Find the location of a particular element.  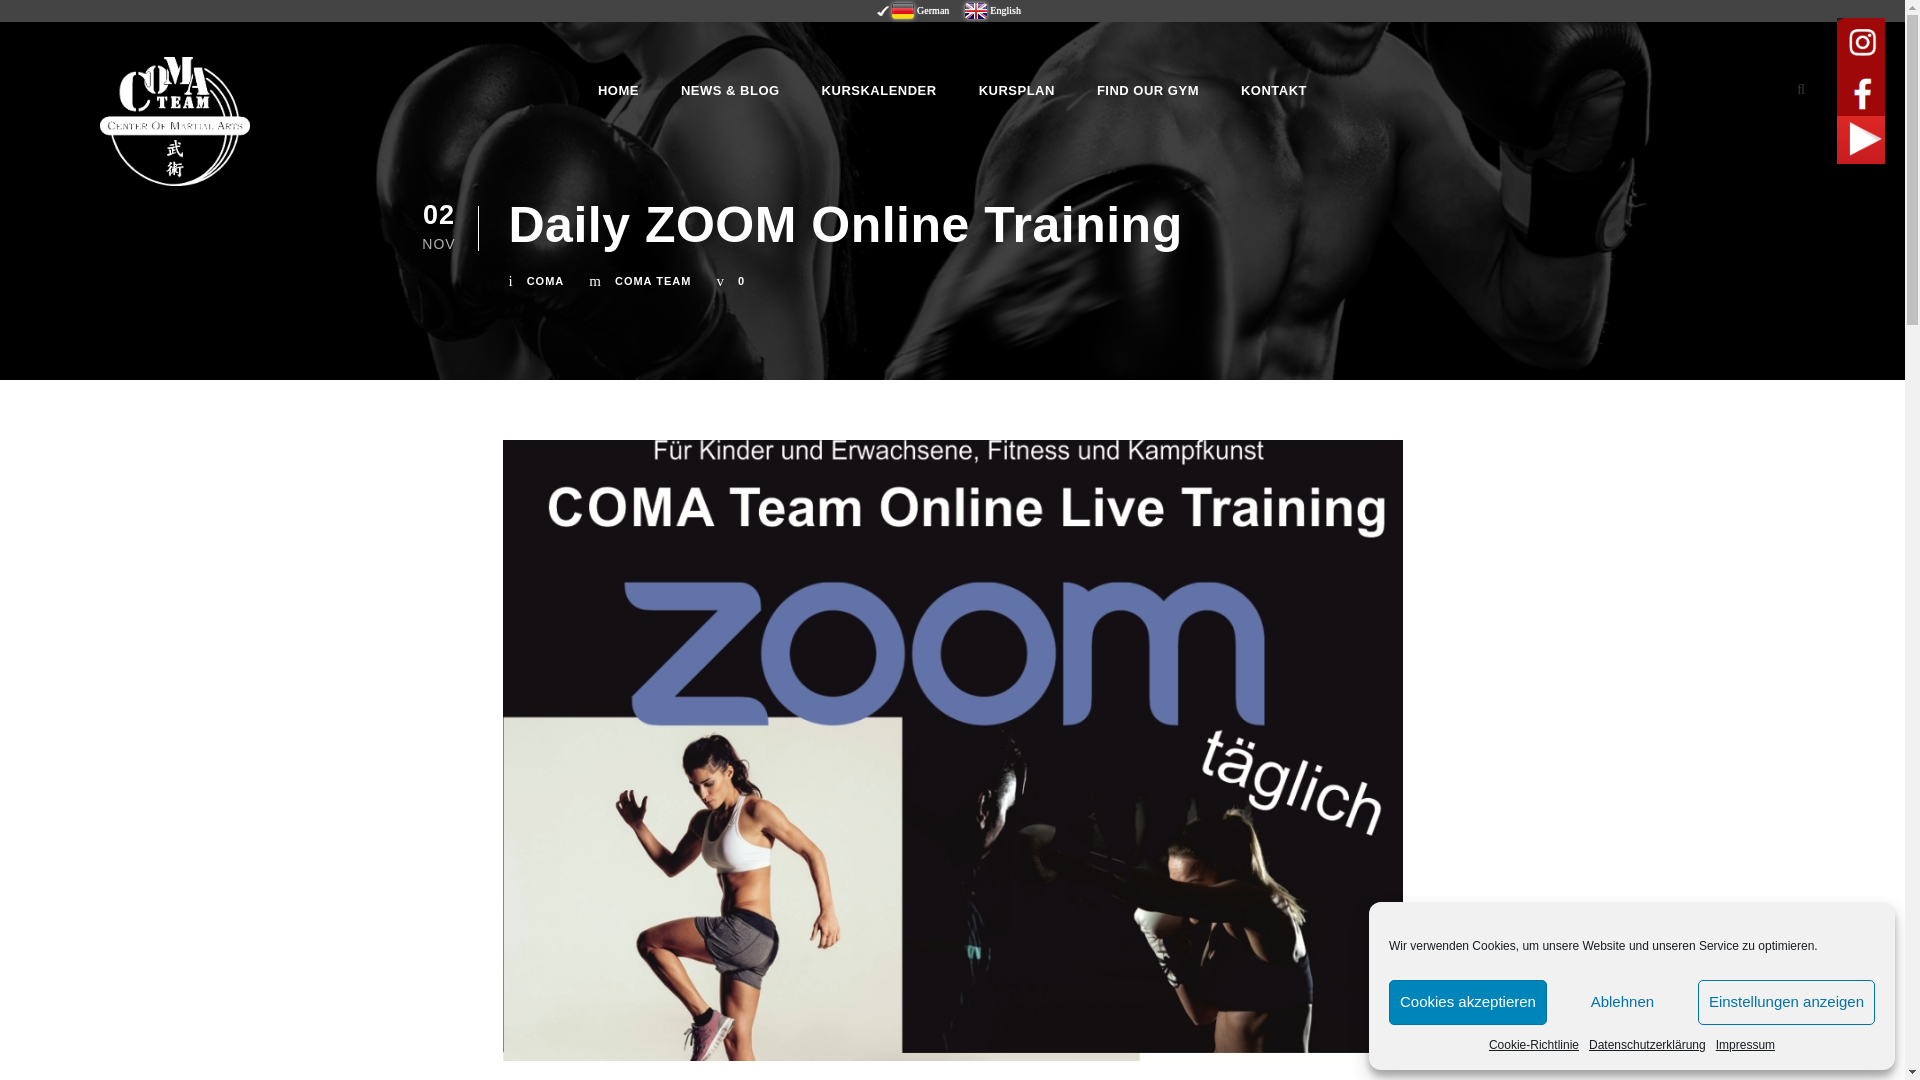

Ablehnen is located at coordinates (1622, 1002).